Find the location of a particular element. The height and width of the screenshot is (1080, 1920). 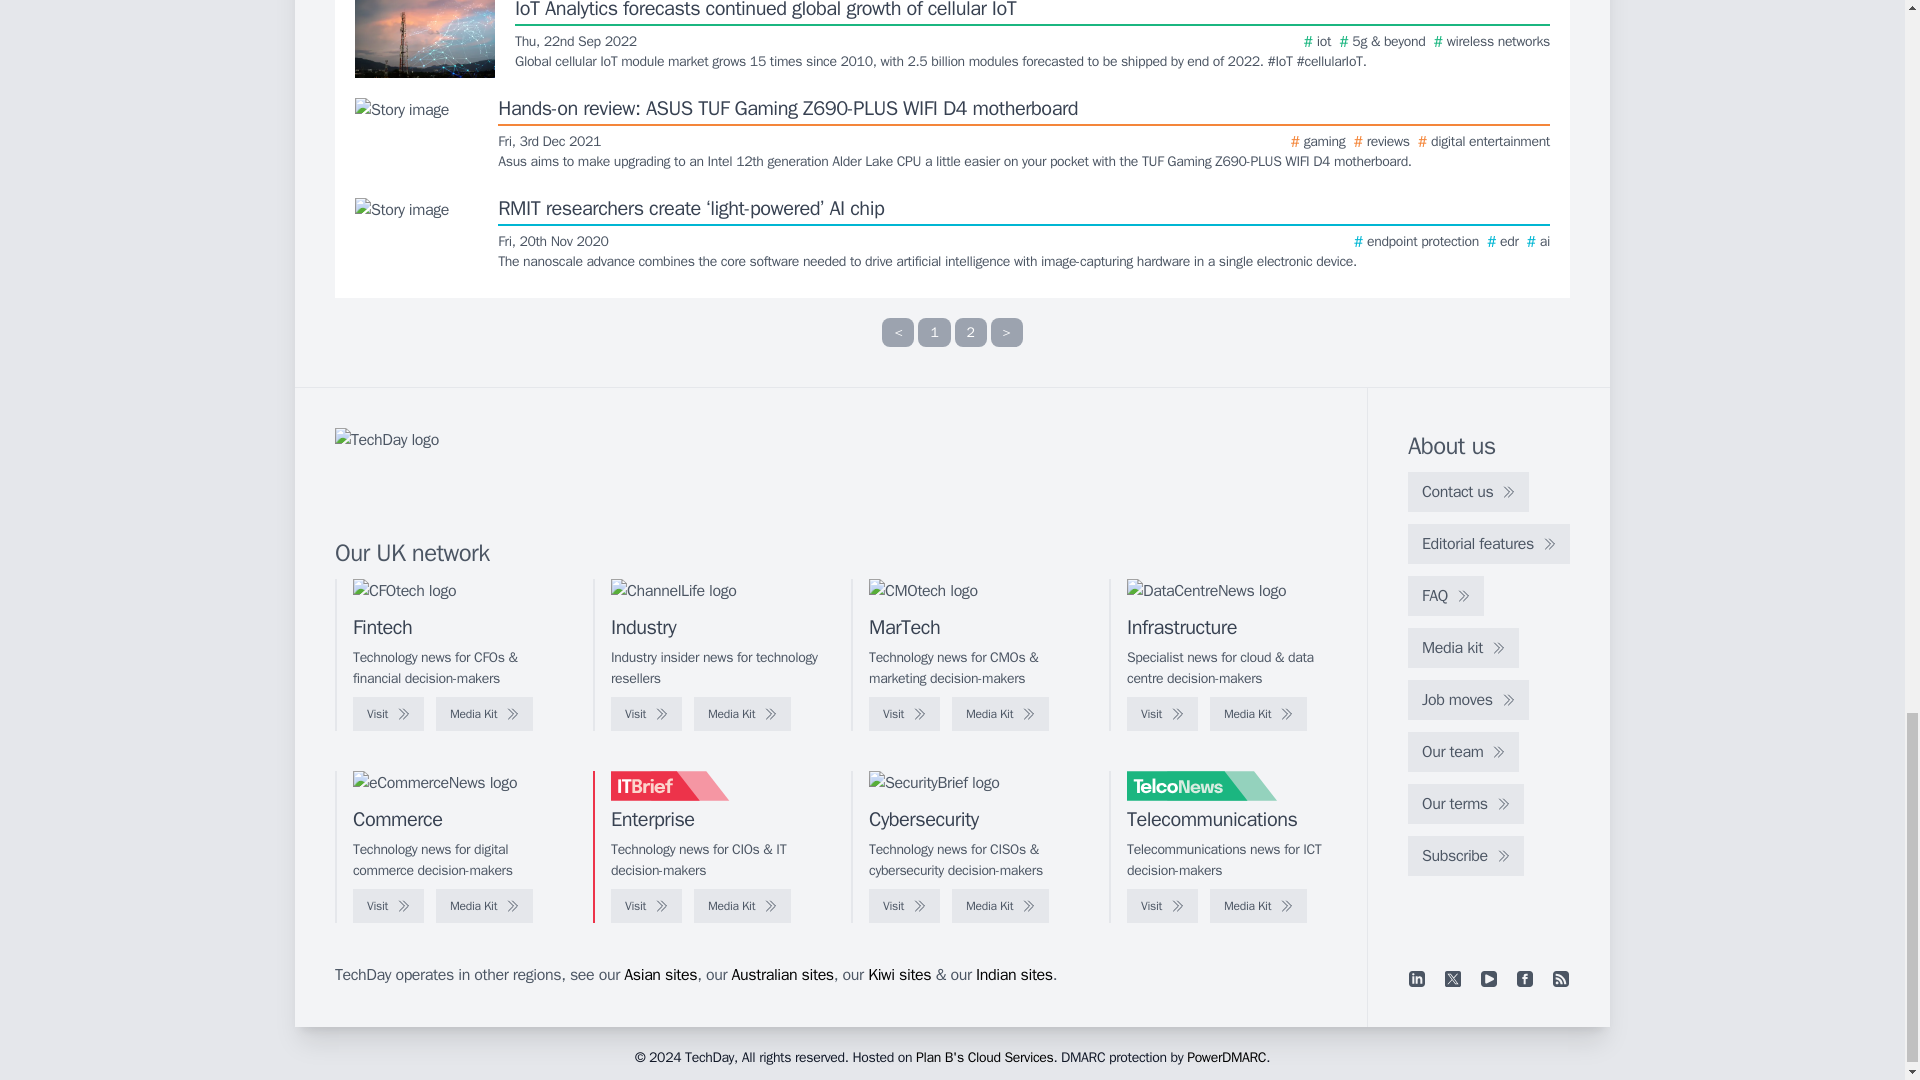

Media Kit is located at coordinates (742, 714).